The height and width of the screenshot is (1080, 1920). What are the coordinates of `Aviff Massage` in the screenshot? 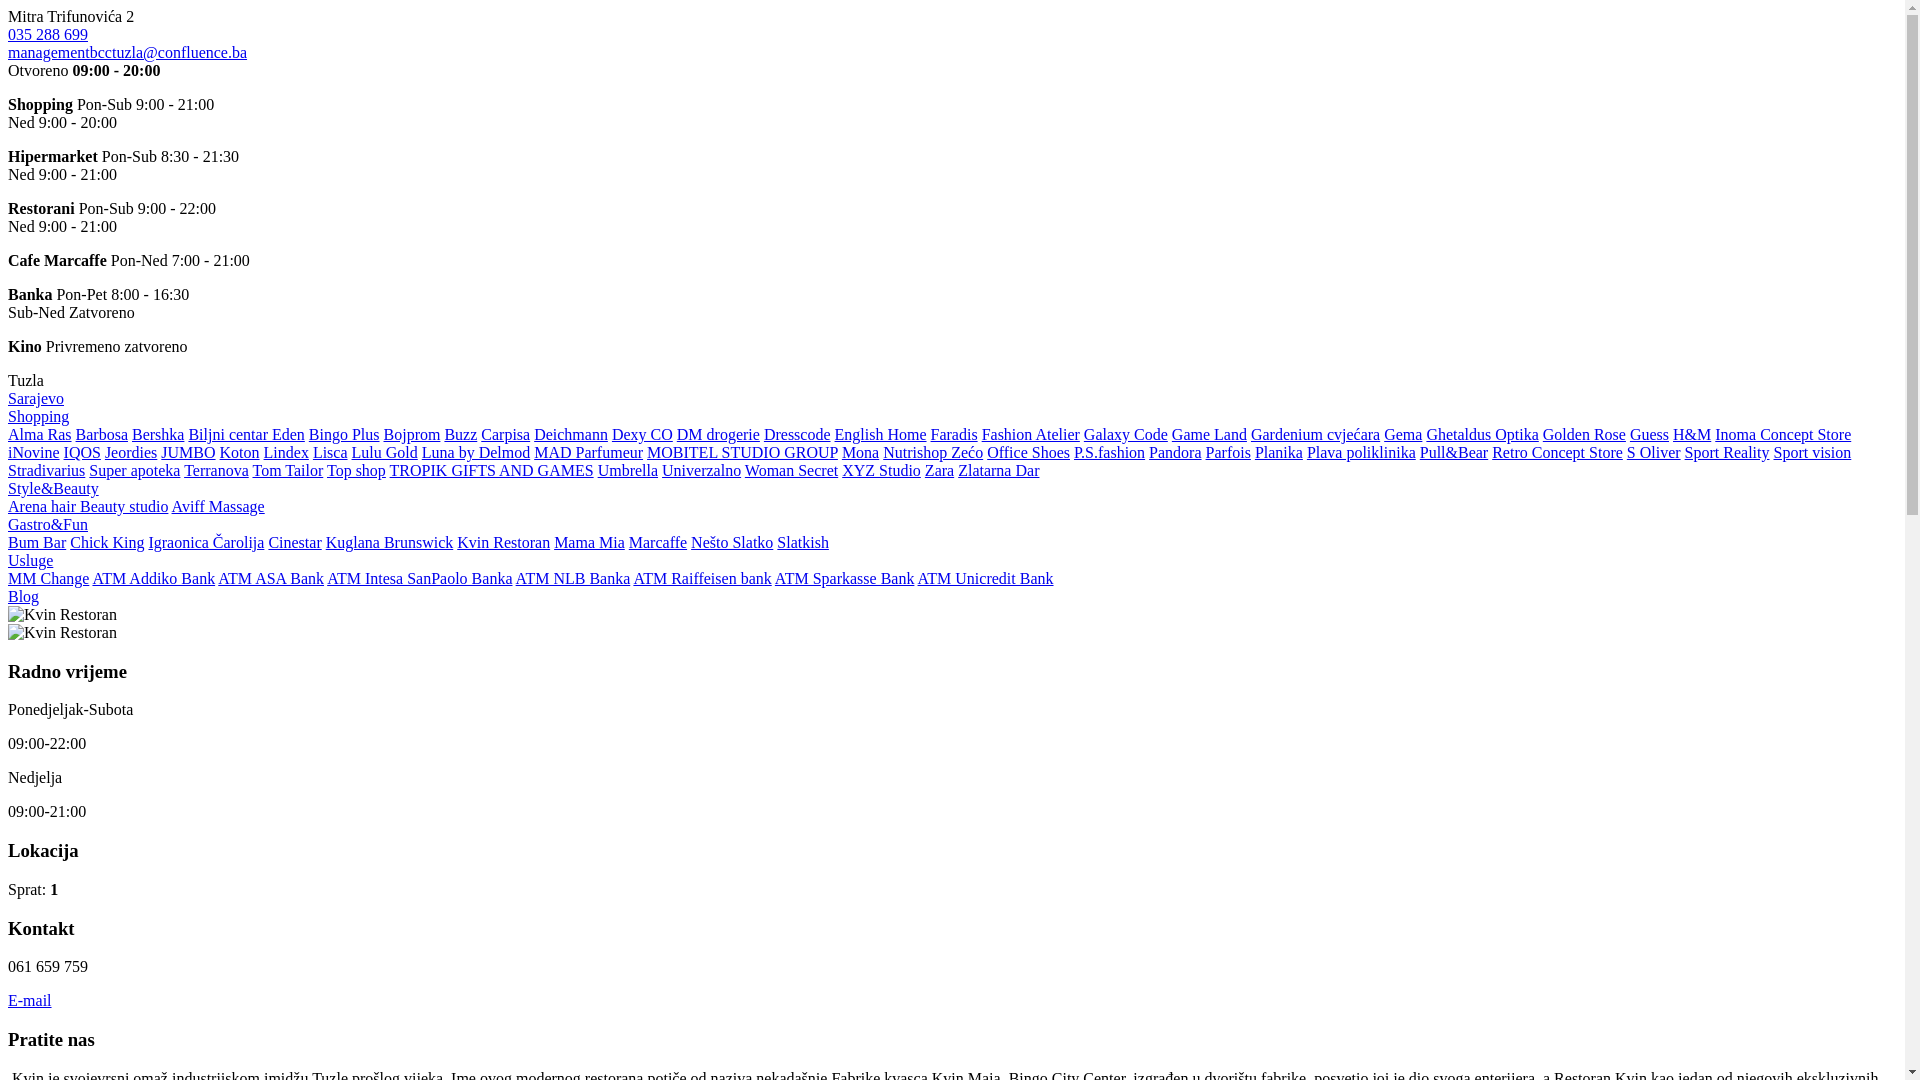 It's located at (218, 506).